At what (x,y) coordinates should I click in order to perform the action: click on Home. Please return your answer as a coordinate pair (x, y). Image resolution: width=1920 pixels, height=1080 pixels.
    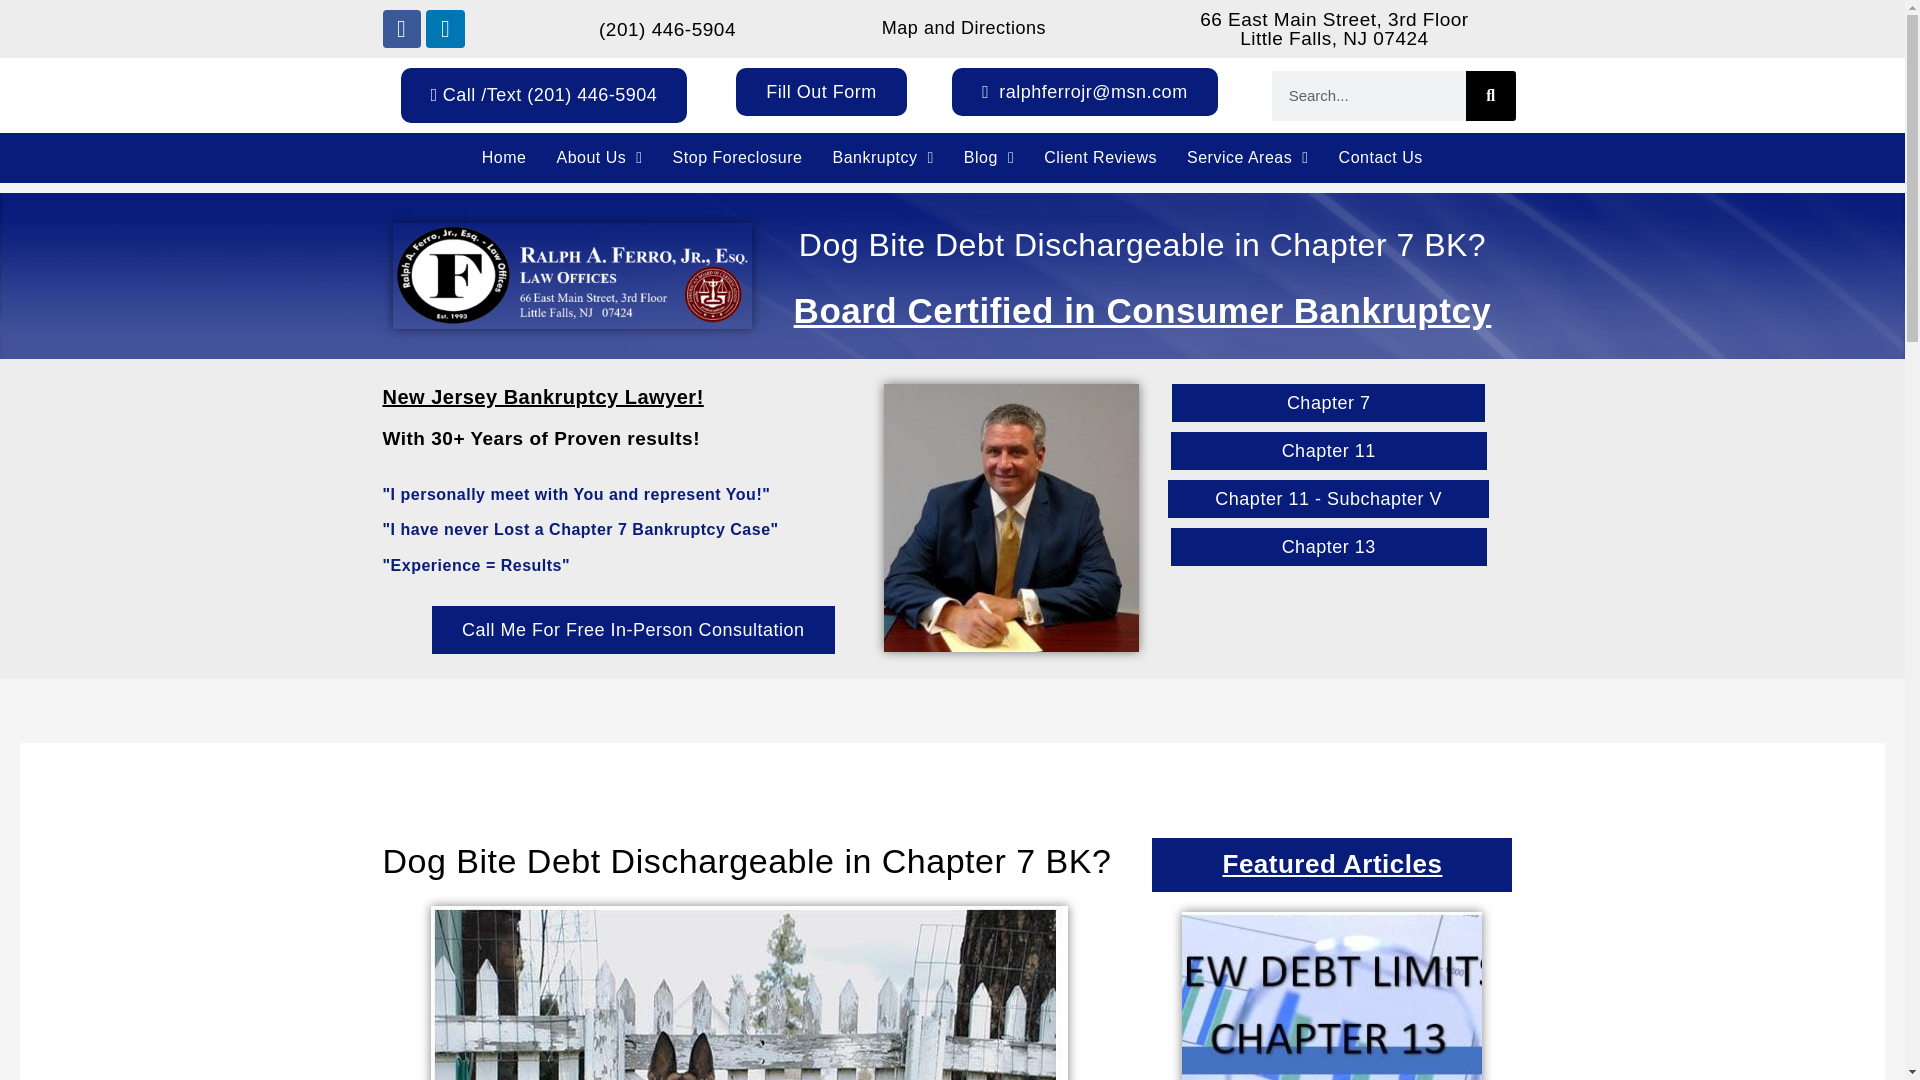
    Looking at the image, I should click on (504, 157).